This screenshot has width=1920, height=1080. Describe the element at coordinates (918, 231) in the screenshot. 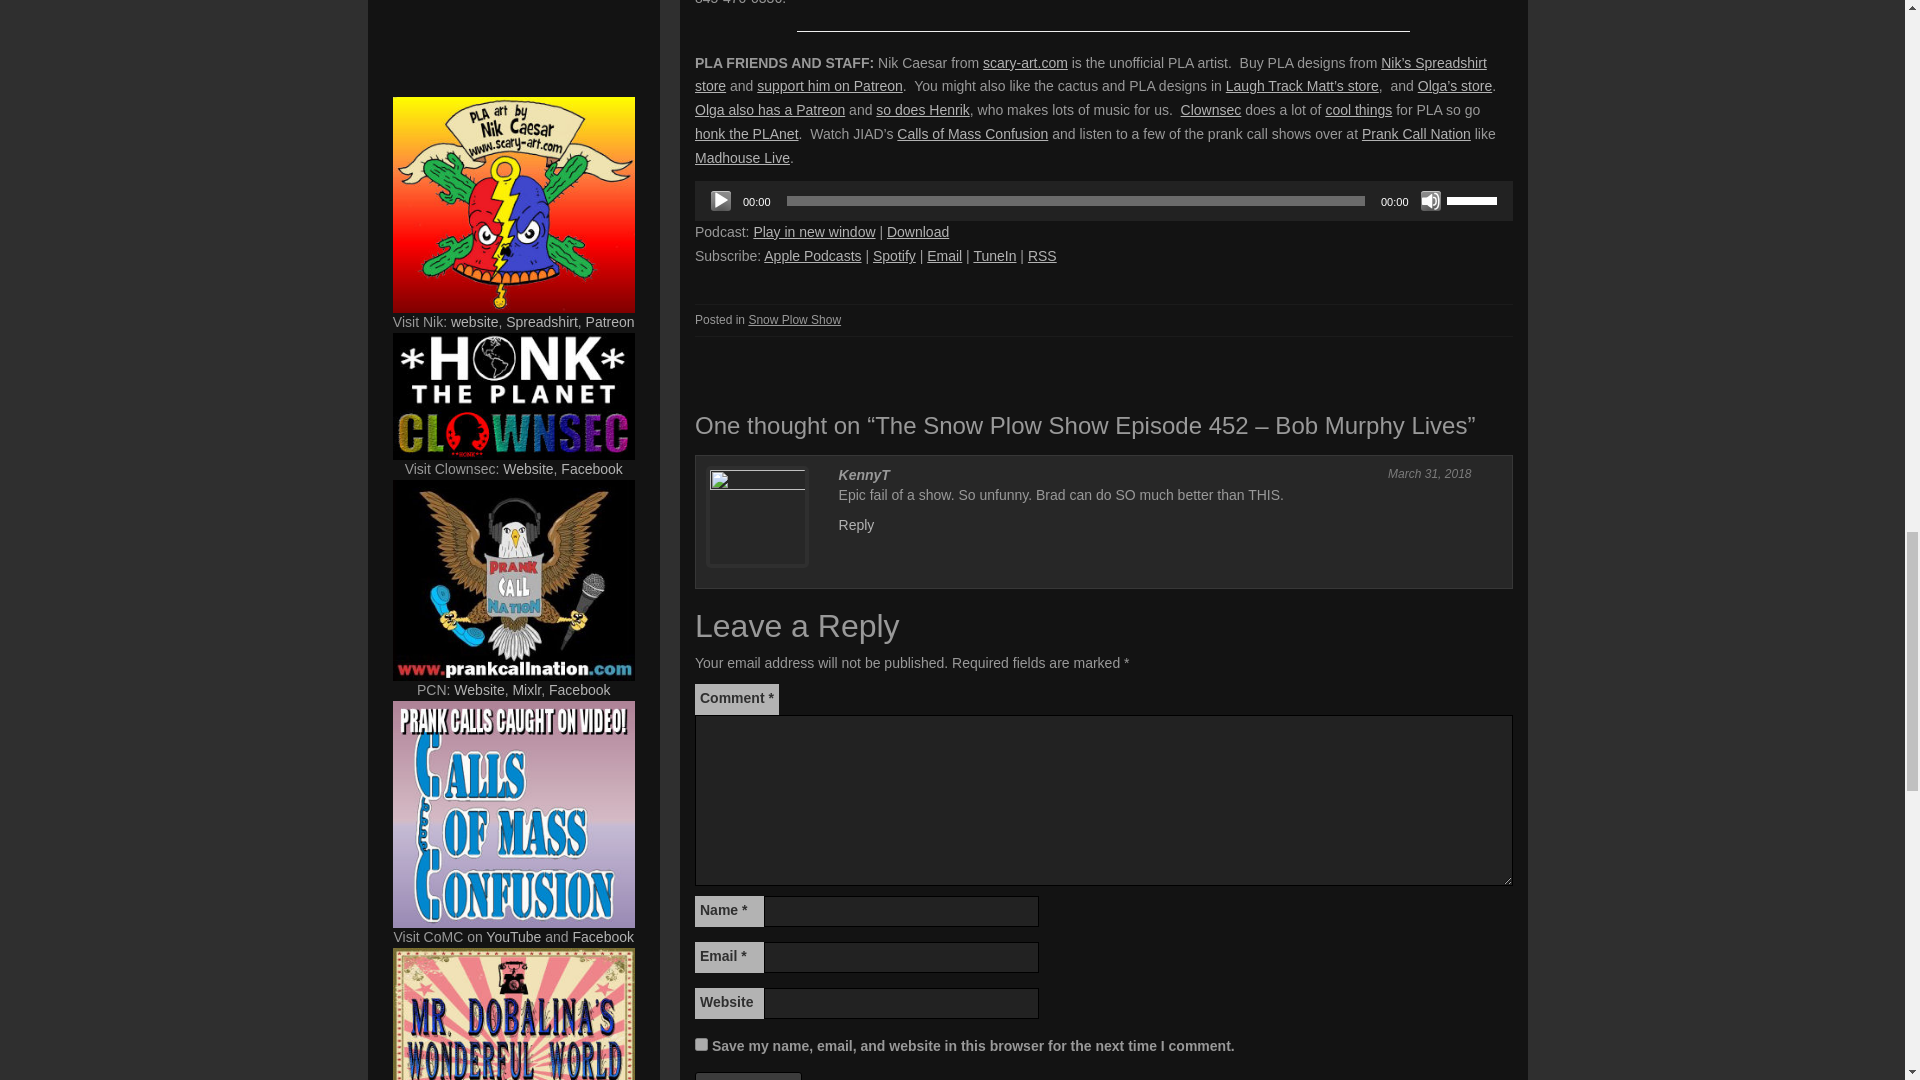

I see `Download` at that location.